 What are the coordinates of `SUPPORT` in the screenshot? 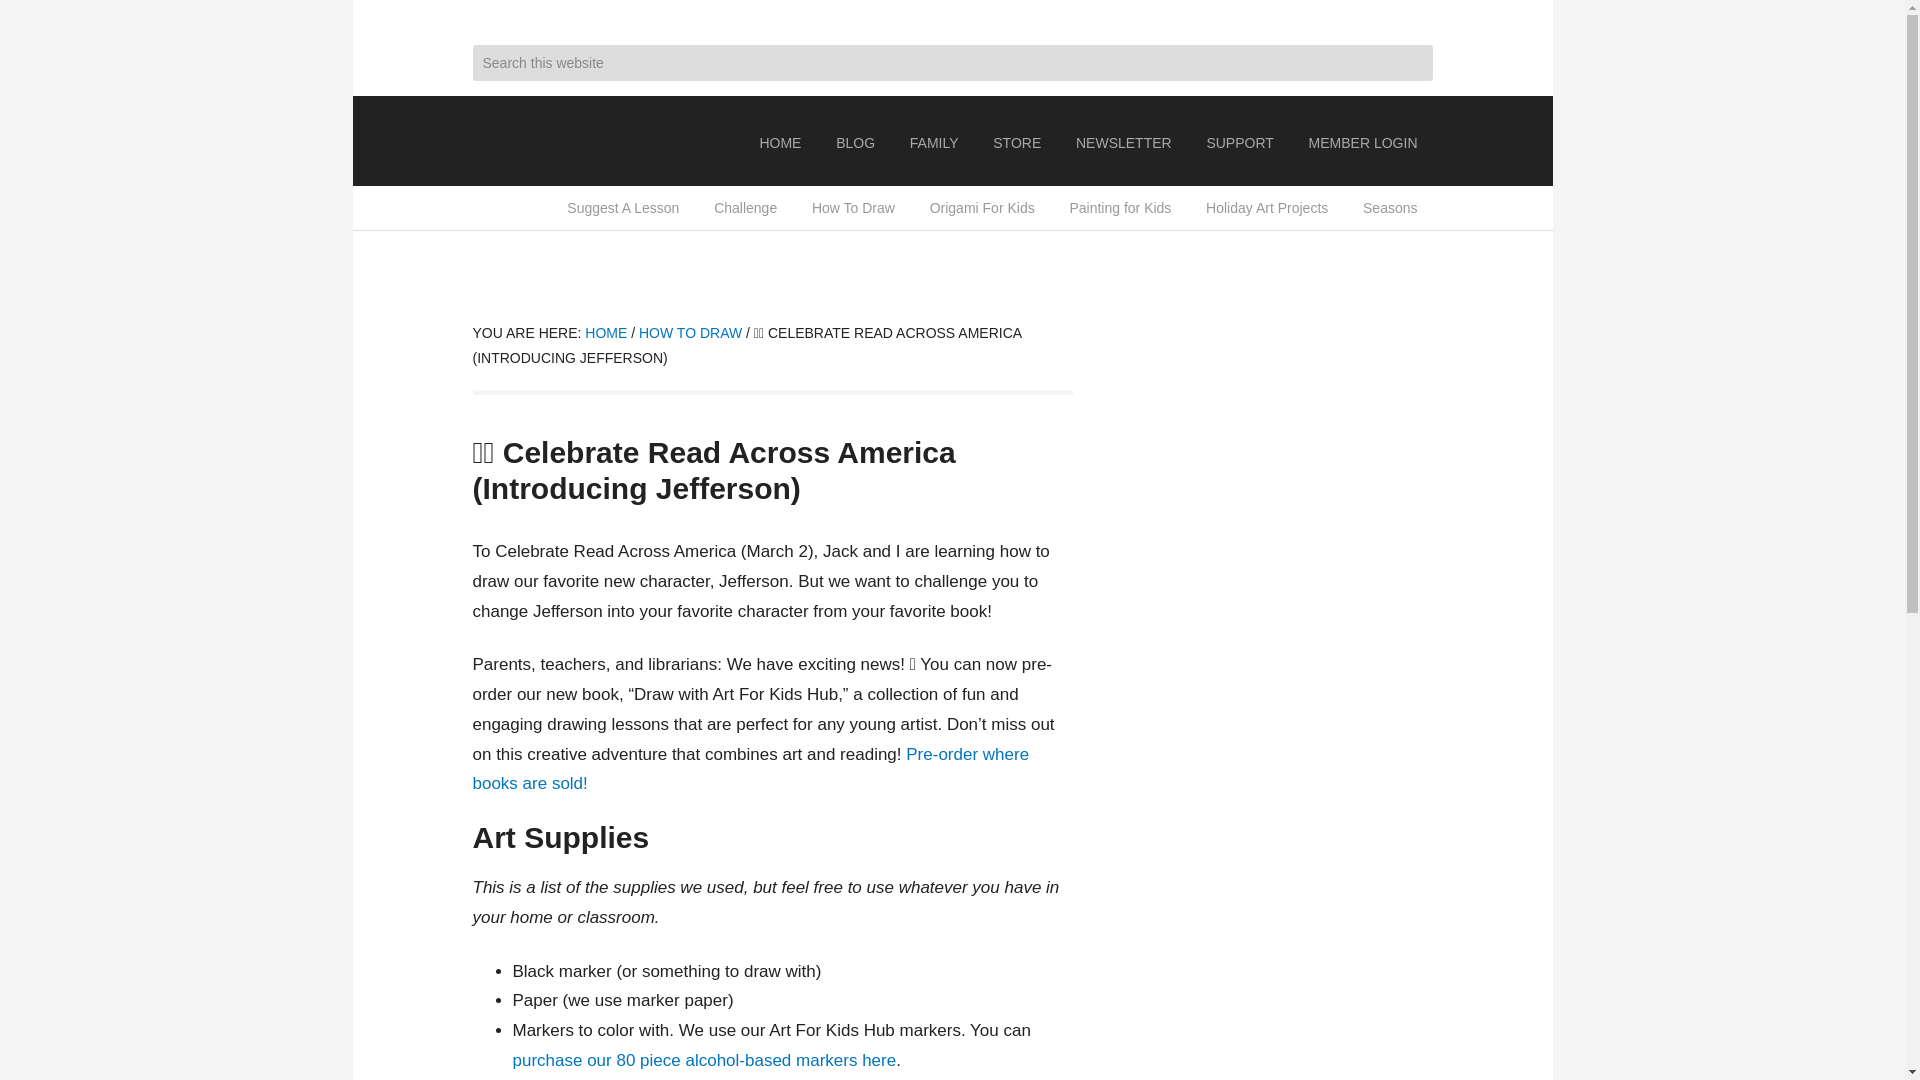 It's located at (1239, 142).